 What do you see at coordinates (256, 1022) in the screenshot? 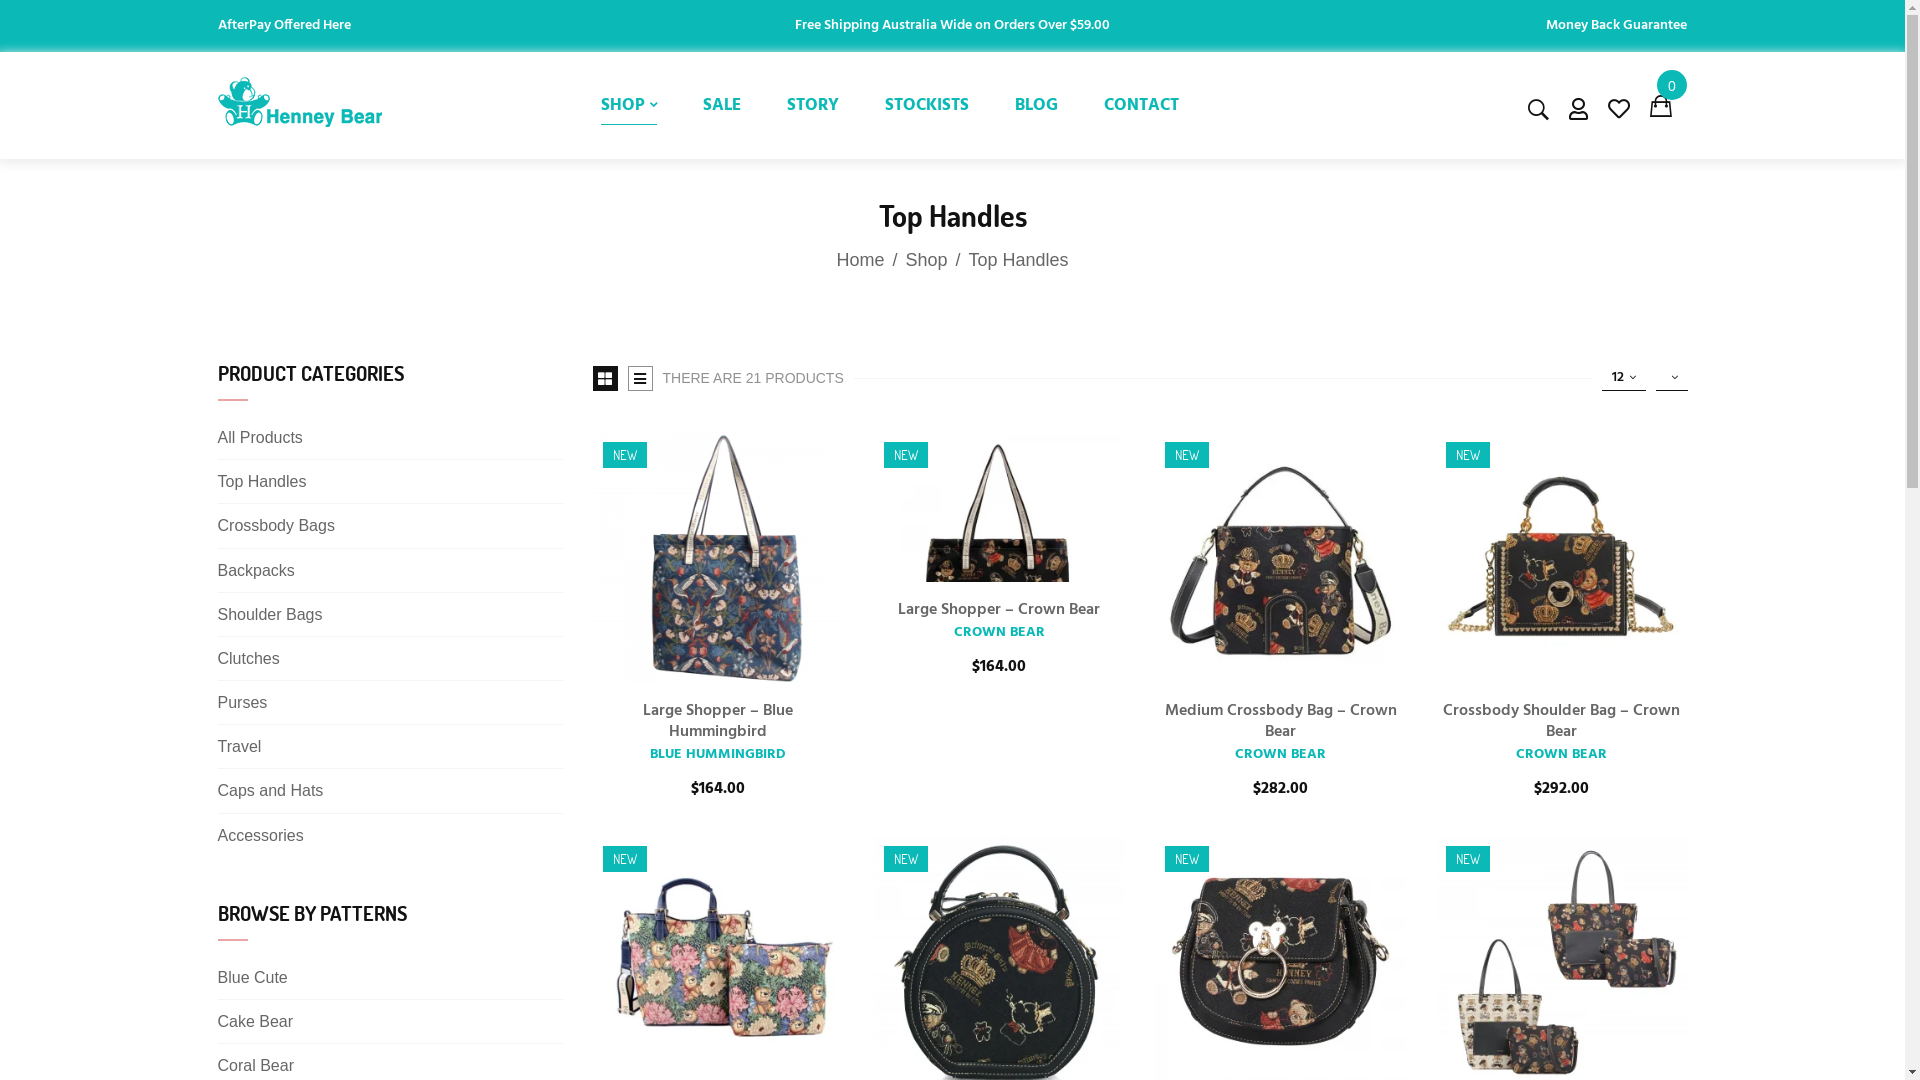
I see `Cake Bear` at bounding box center [256, 1022].